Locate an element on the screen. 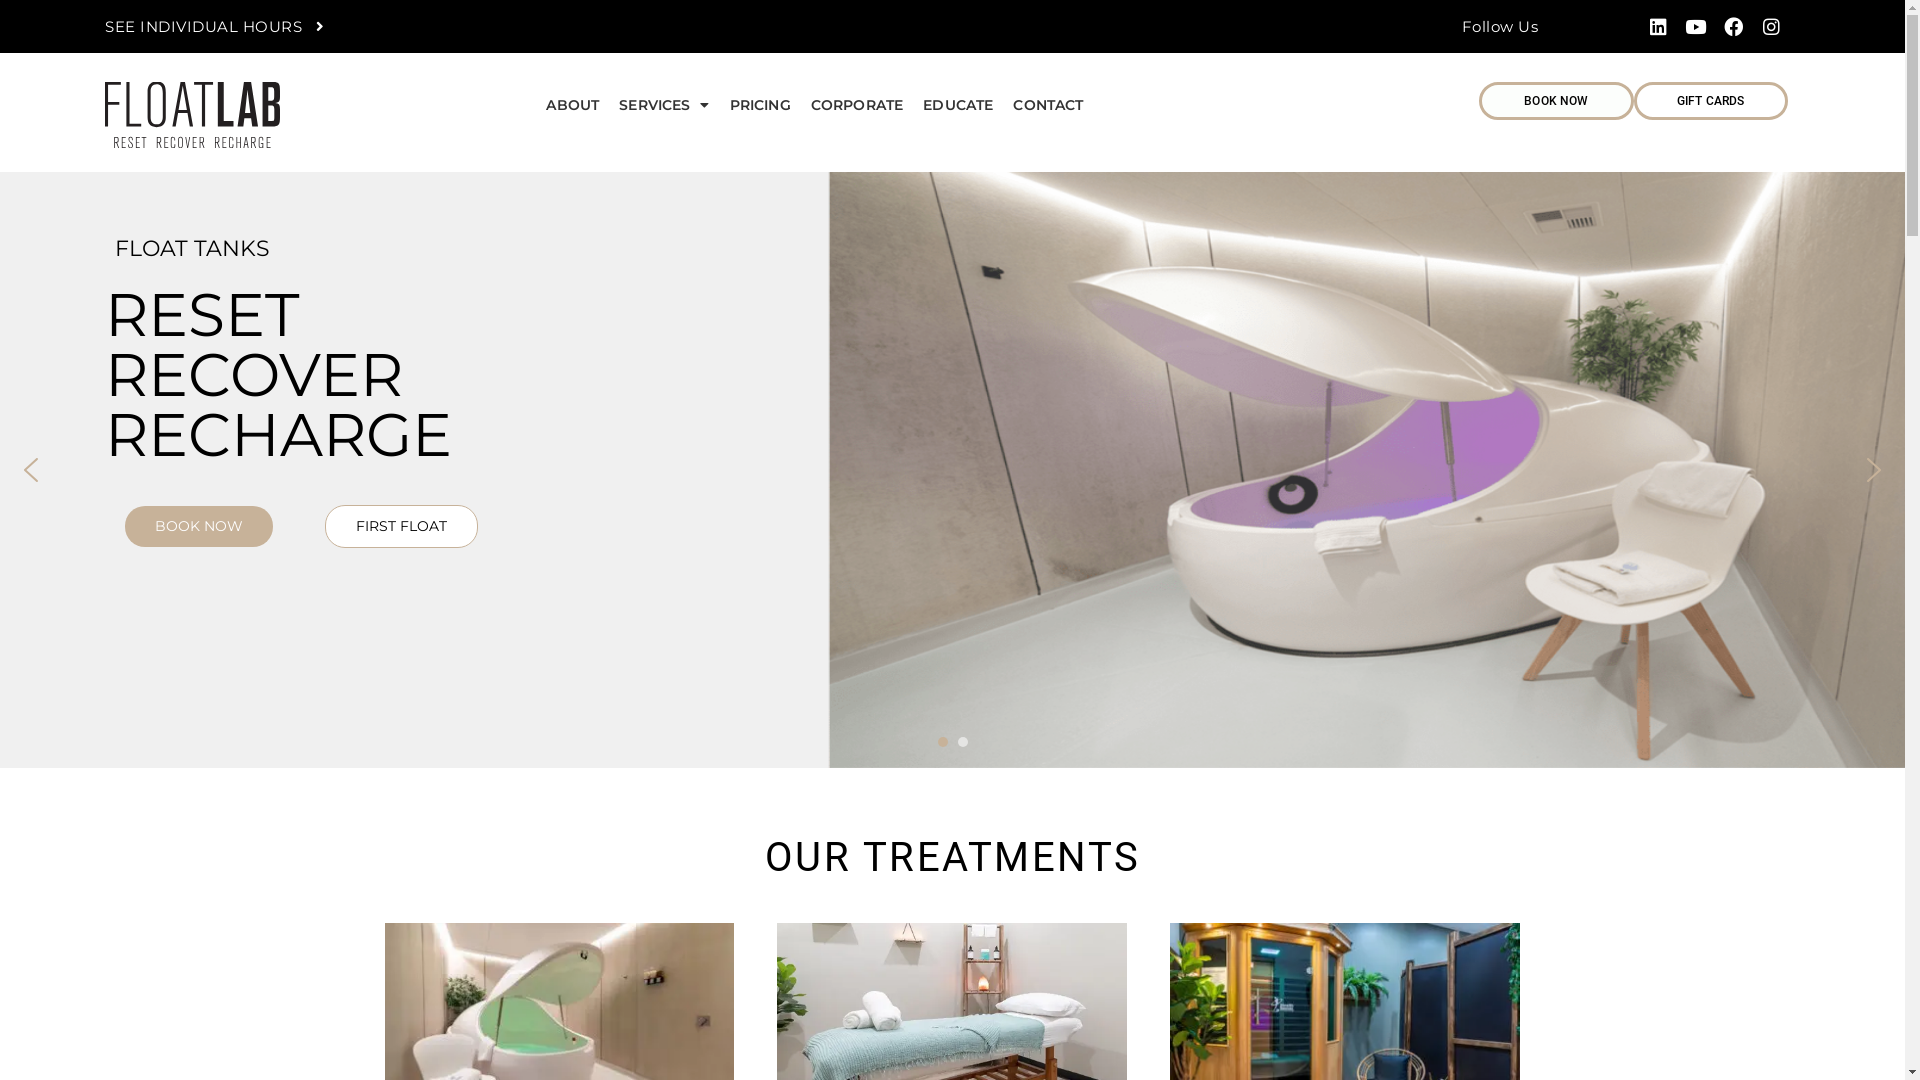 Image resolution: width=1920 pixels, height=1080 pixels. GIFT CARDS is located at coordinates (1711, 101).